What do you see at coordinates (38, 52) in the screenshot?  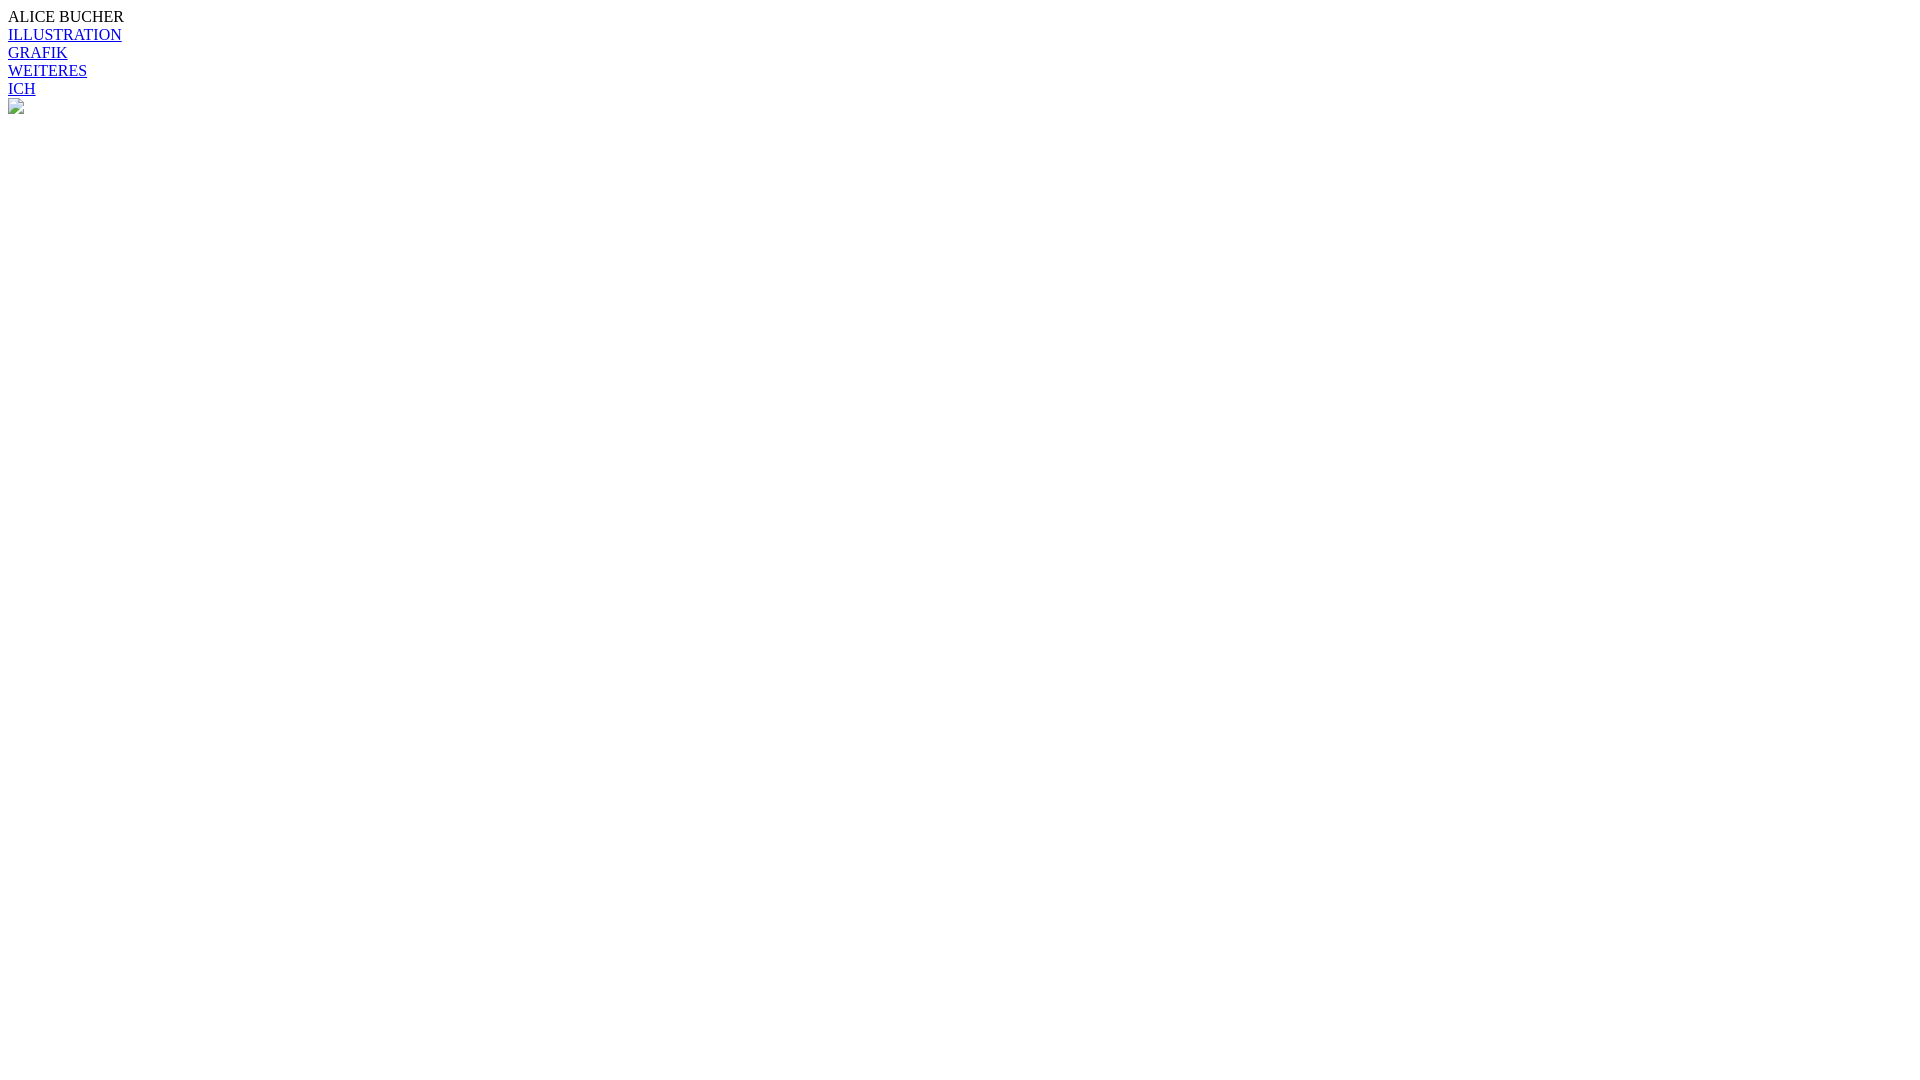 I see `GRAFIK` at bounding box center [38, 52].